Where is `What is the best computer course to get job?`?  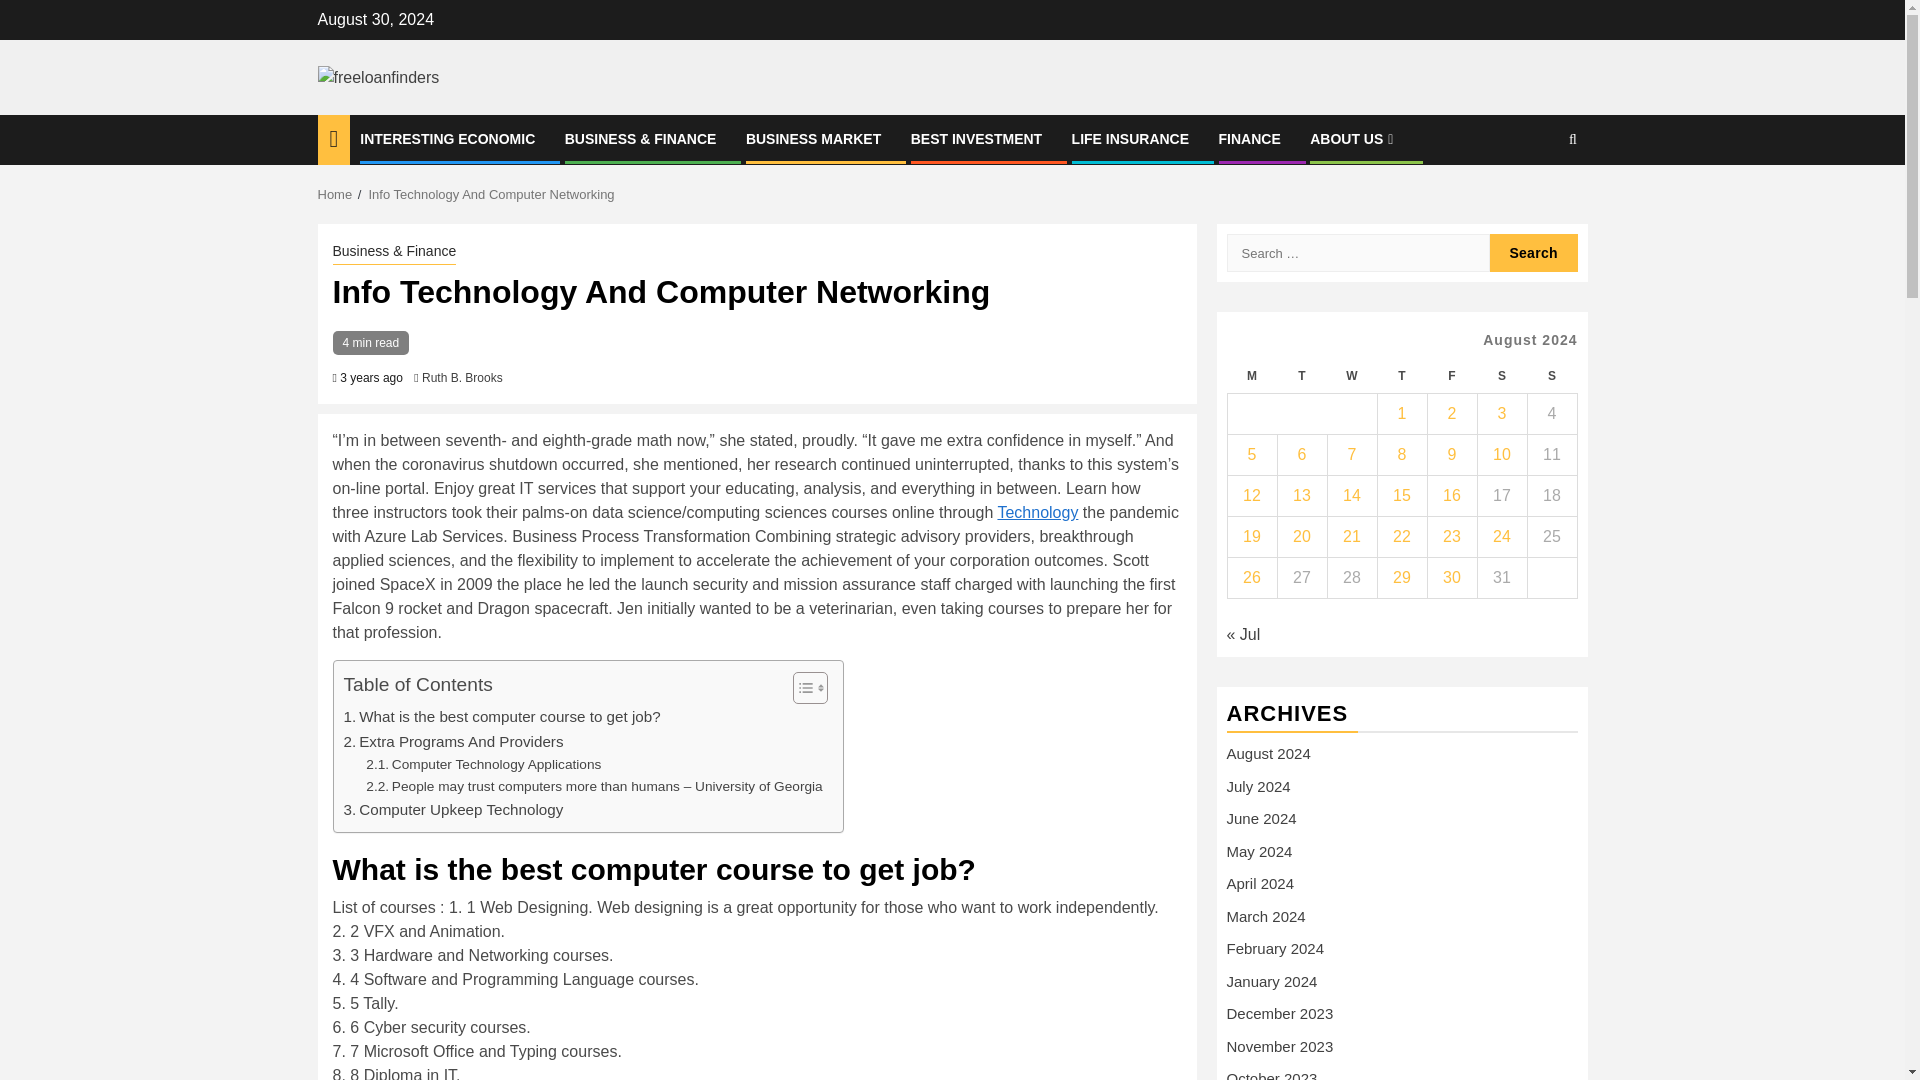 What is the best computer course to get job? is located at coordinates (502, 717).